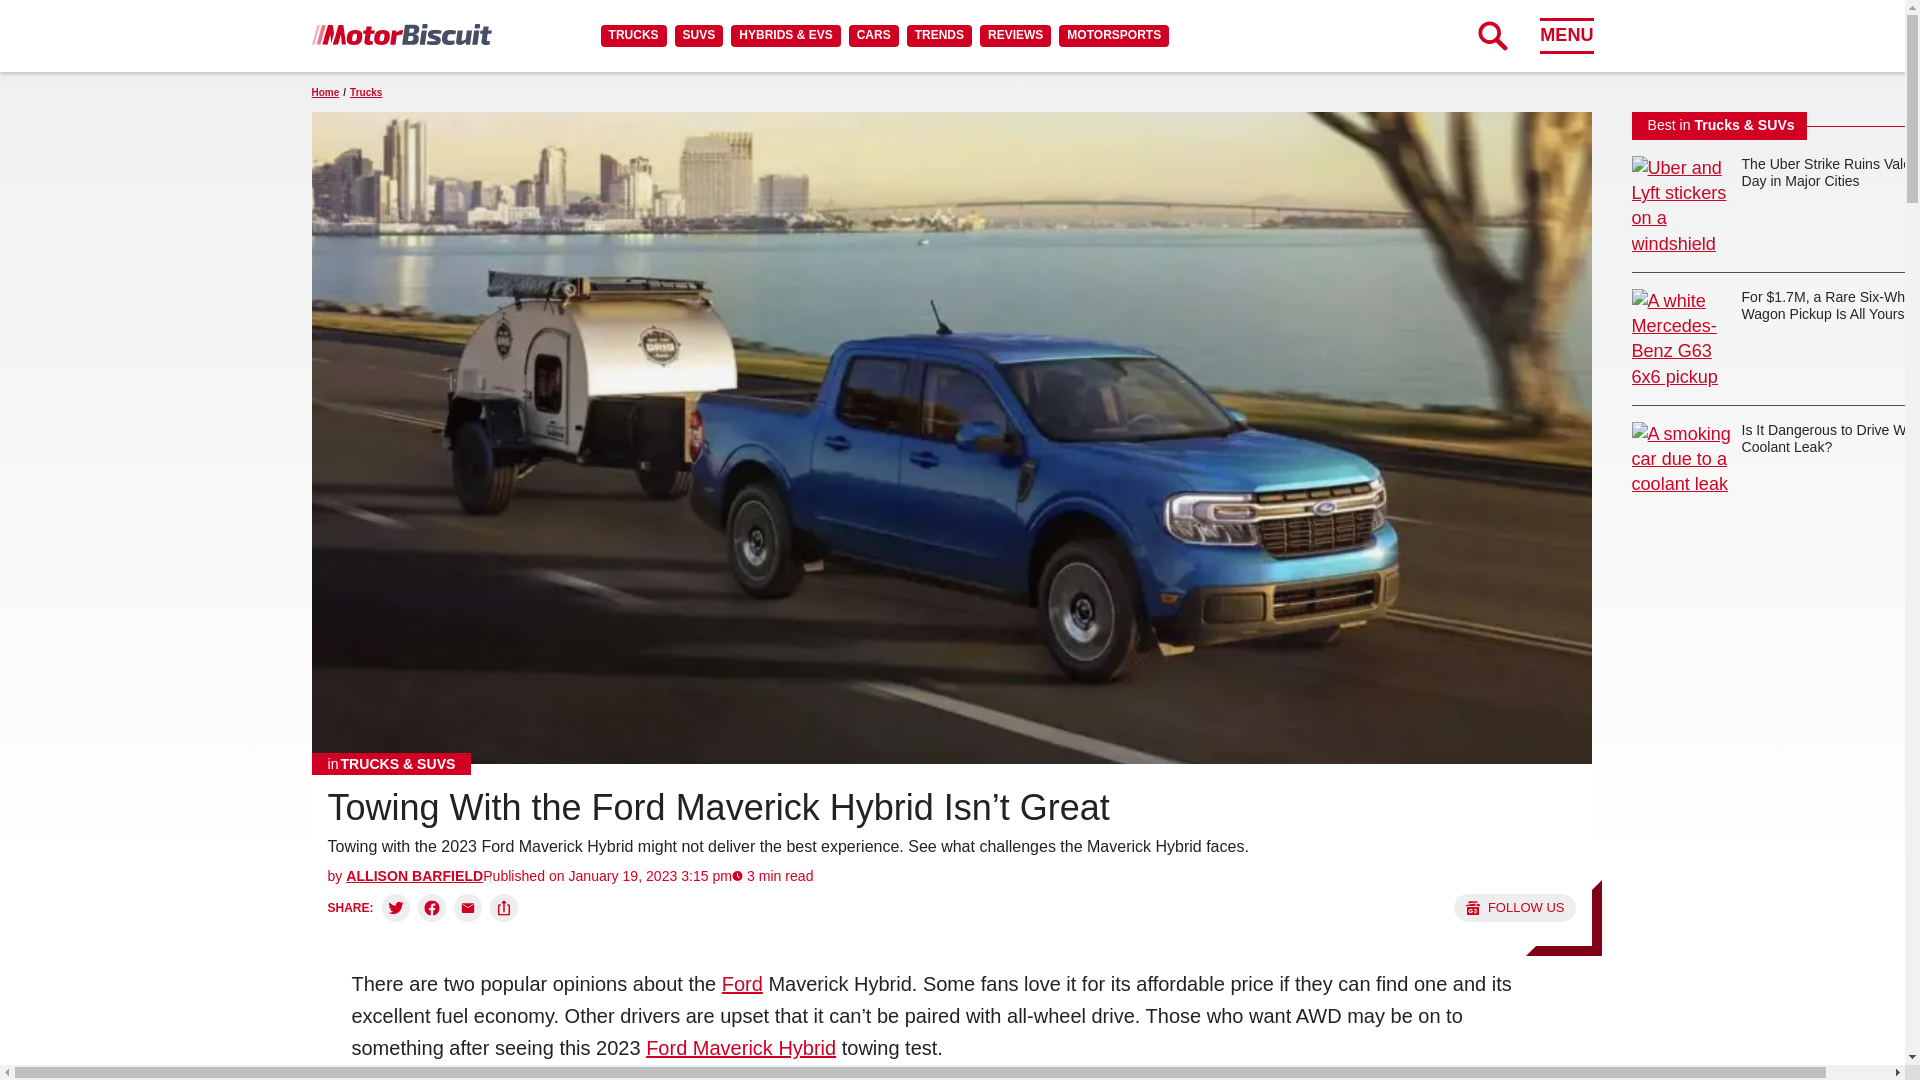  Describe the element at coordinates (504, 908) in the screenshot. I see `Copy link and share: ` at that location.